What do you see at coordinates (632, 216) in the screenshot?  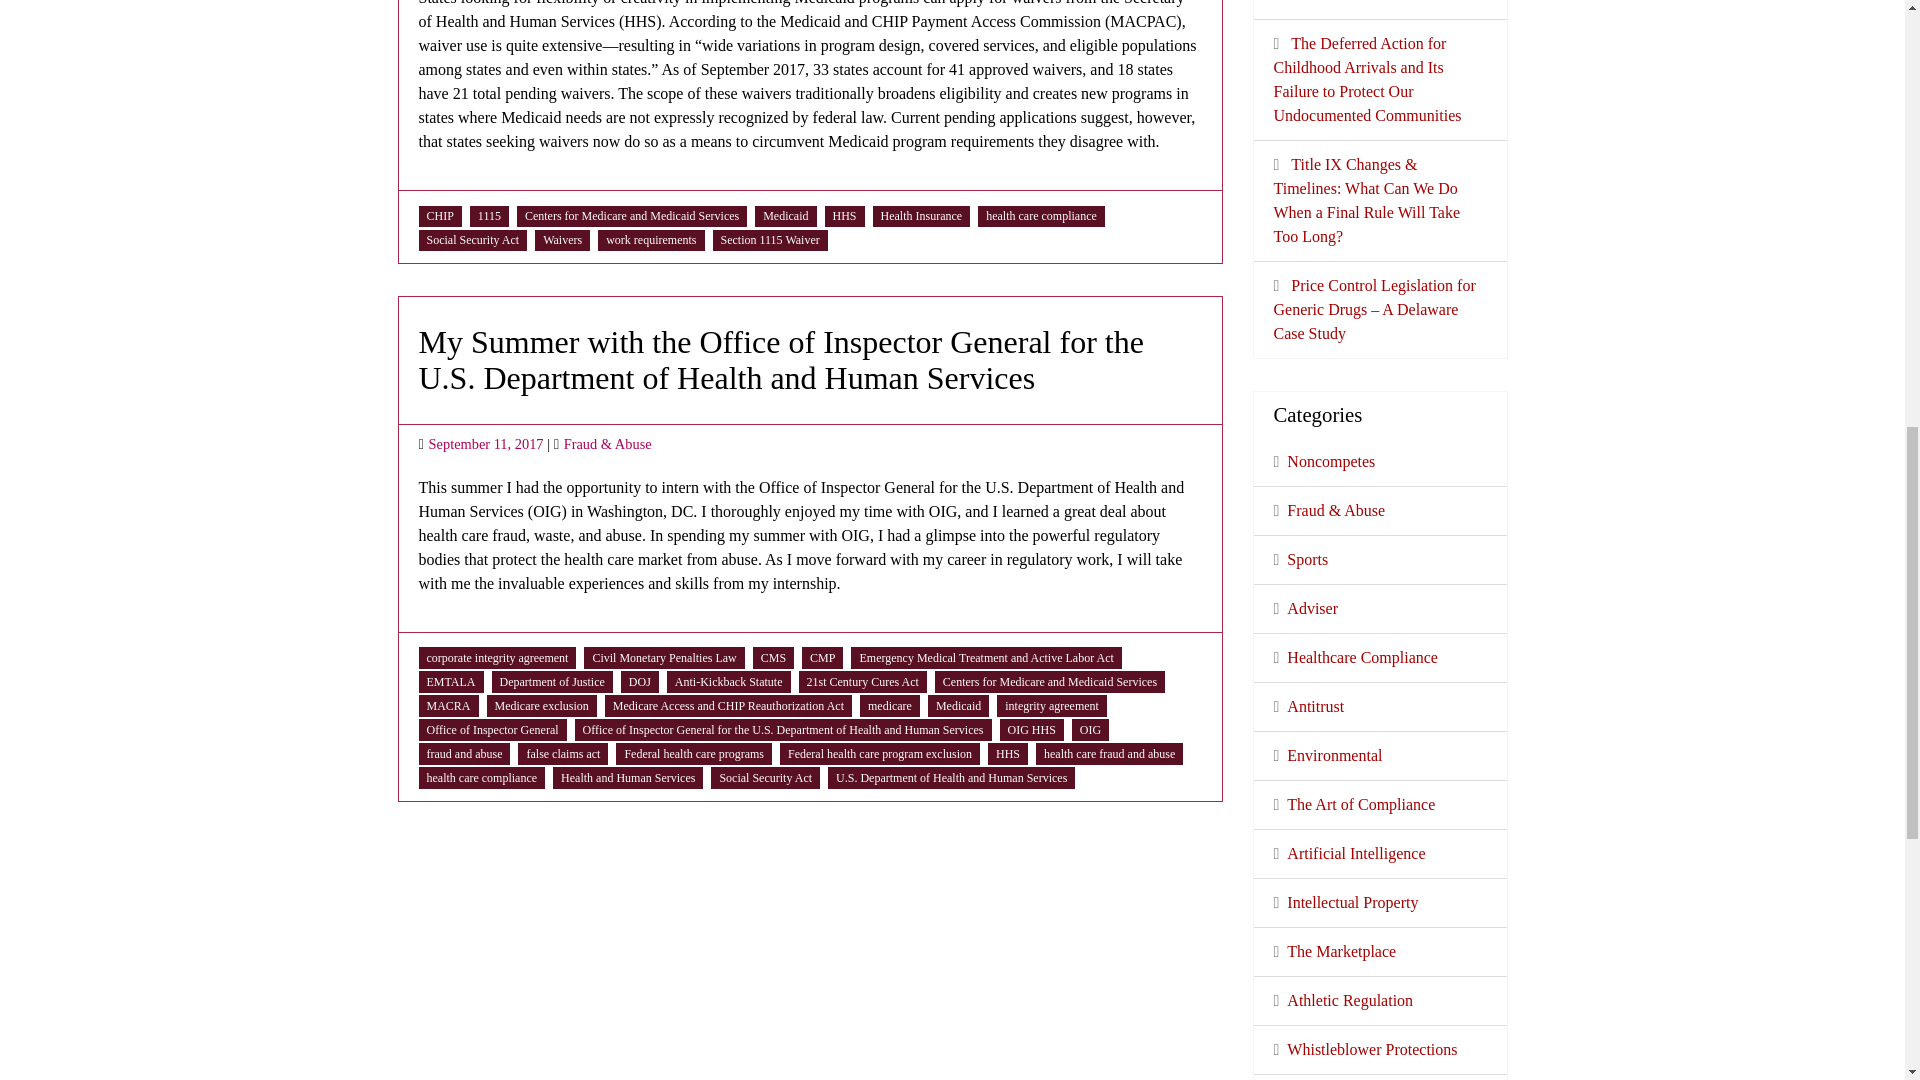 I see `Centers for Medicare and Medicaid Services` at bounding box center [632, 216].